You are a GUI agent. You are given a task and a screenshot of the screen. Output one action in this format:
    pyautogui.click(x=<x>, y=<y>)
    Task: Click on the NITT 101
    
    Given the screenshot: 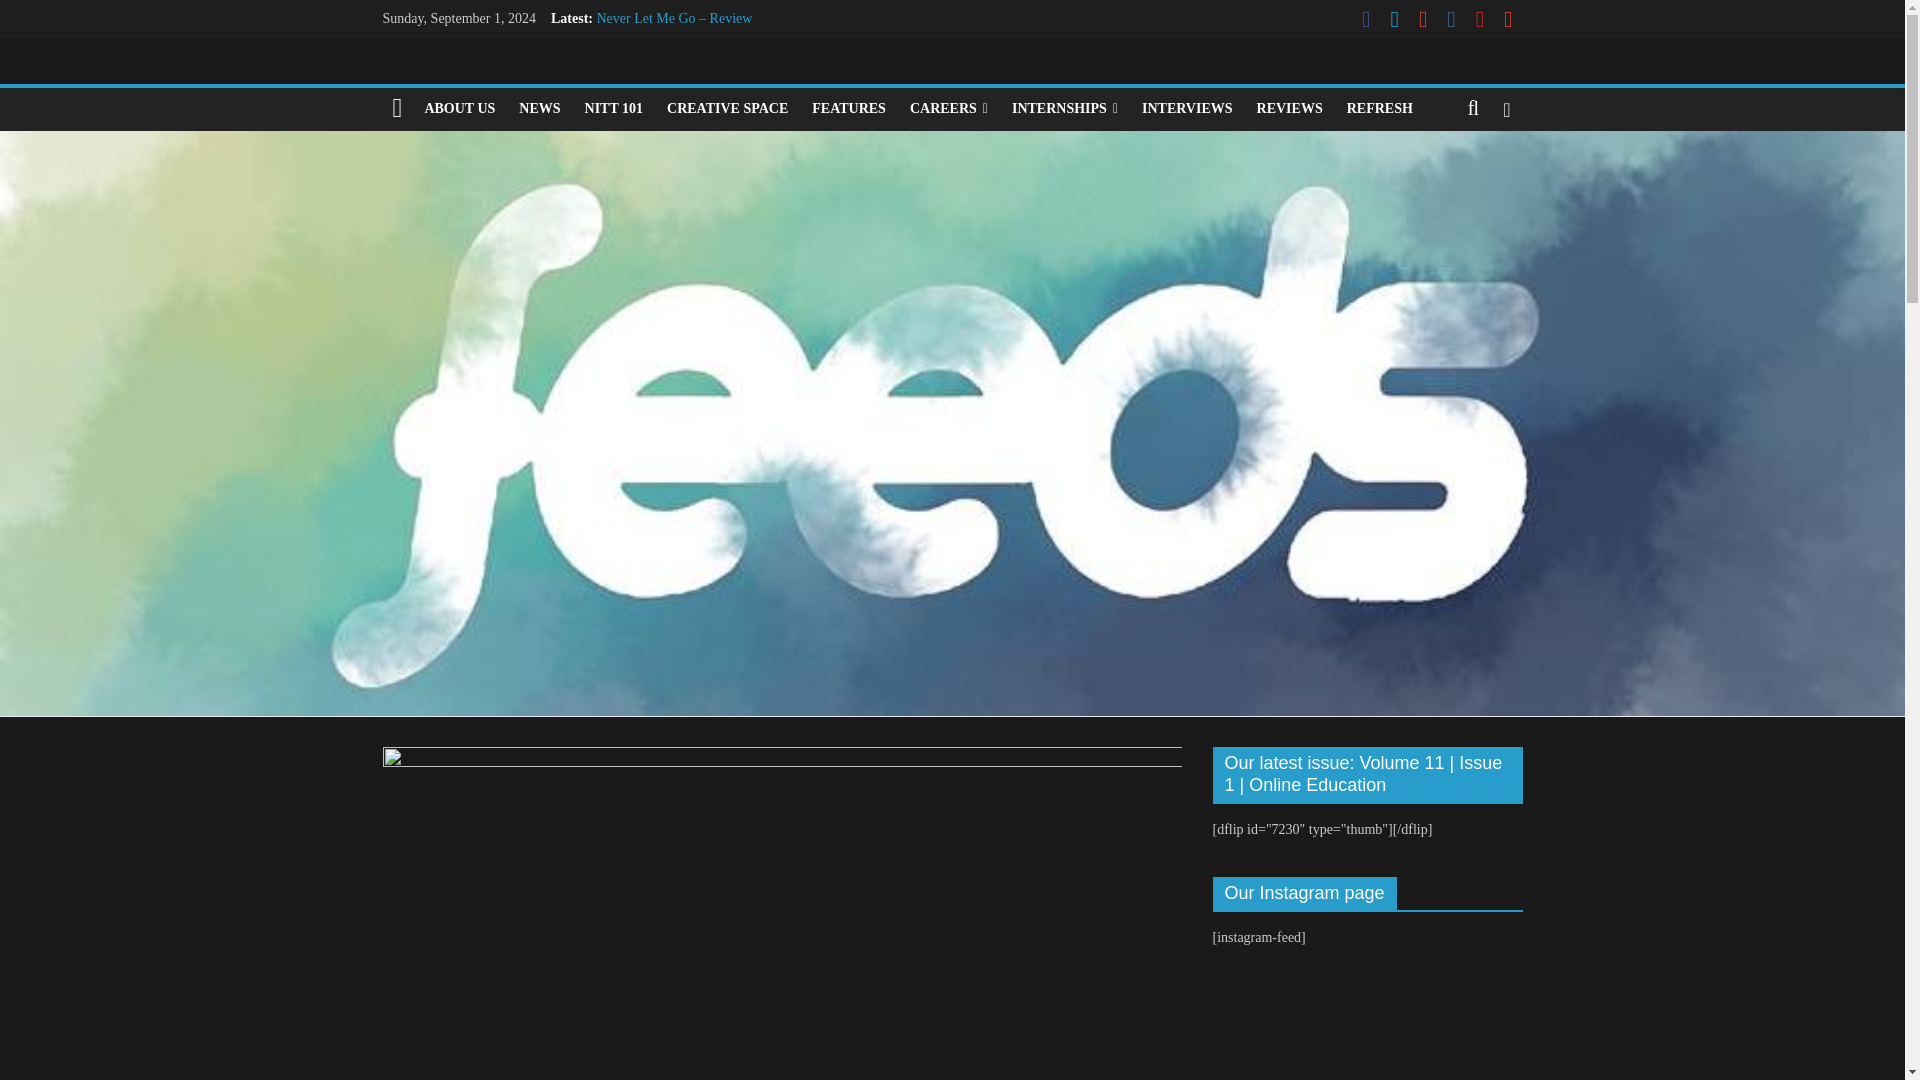 What is the action you would take?
    pyautogui.click(x=613, y=108)
    